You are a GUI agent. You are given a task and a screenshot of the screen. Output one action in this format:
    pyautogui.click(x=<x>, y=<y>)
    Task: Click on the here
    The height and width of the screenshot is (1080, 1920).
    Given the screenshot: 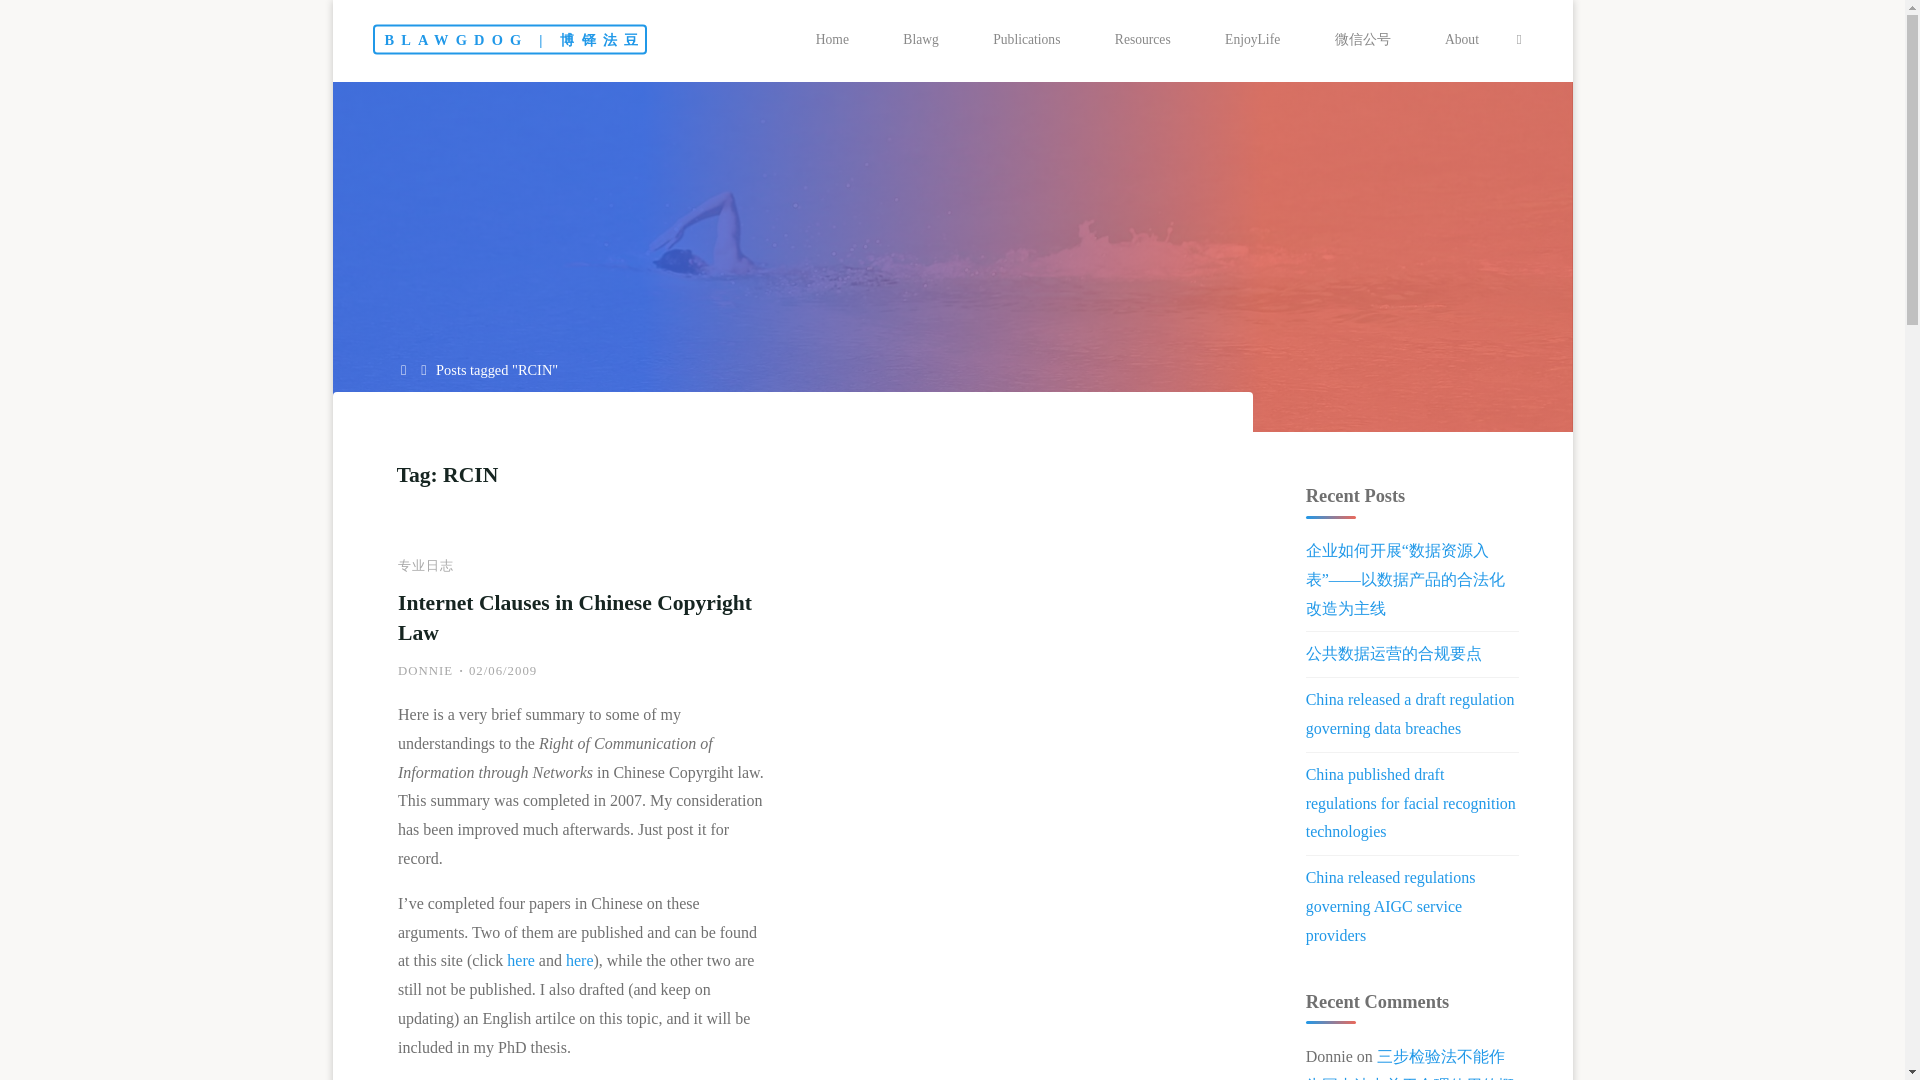 What is the action you would take?
    pyautogui.click(x=520, y=960)
    